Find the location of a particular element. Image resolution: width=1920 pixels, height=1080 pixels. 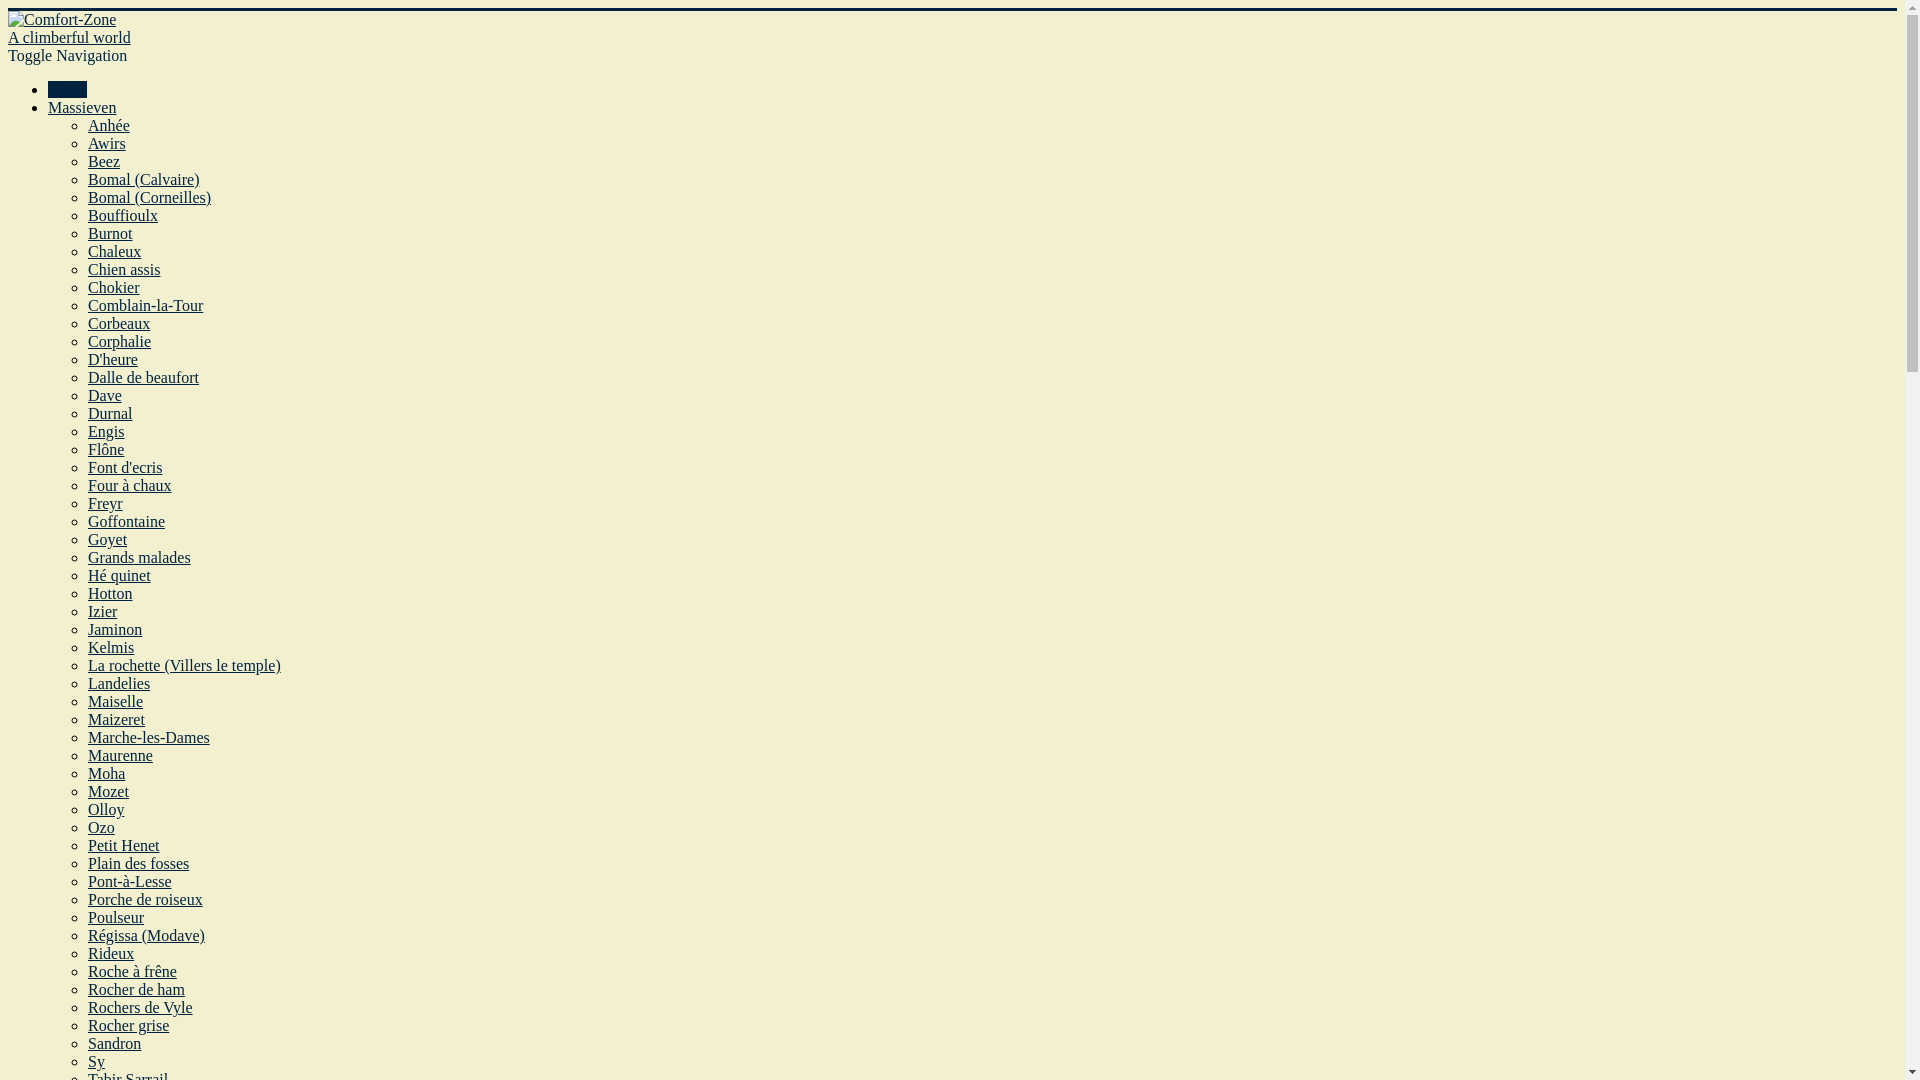

Bomal (Corneilles) is located at coordinates (150, 198).